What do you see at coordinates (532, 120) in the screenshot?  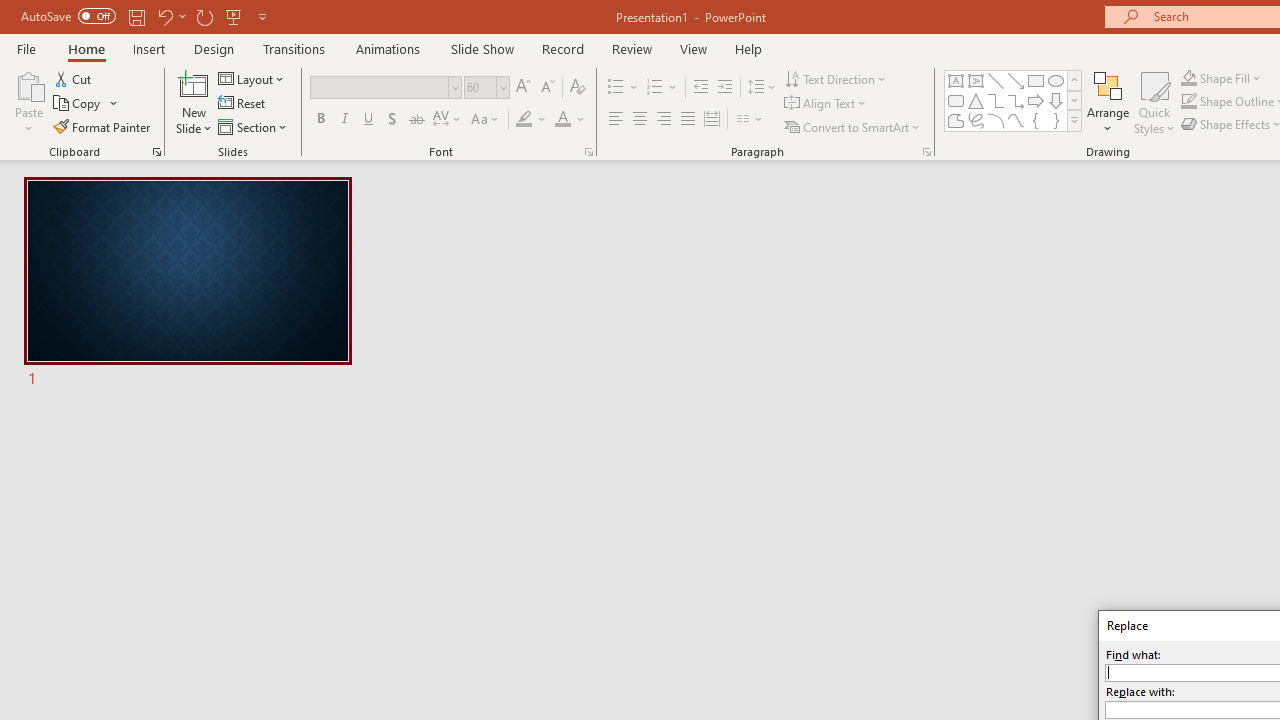 I see `Text Highlight Color` at bounding box center [532, 120].